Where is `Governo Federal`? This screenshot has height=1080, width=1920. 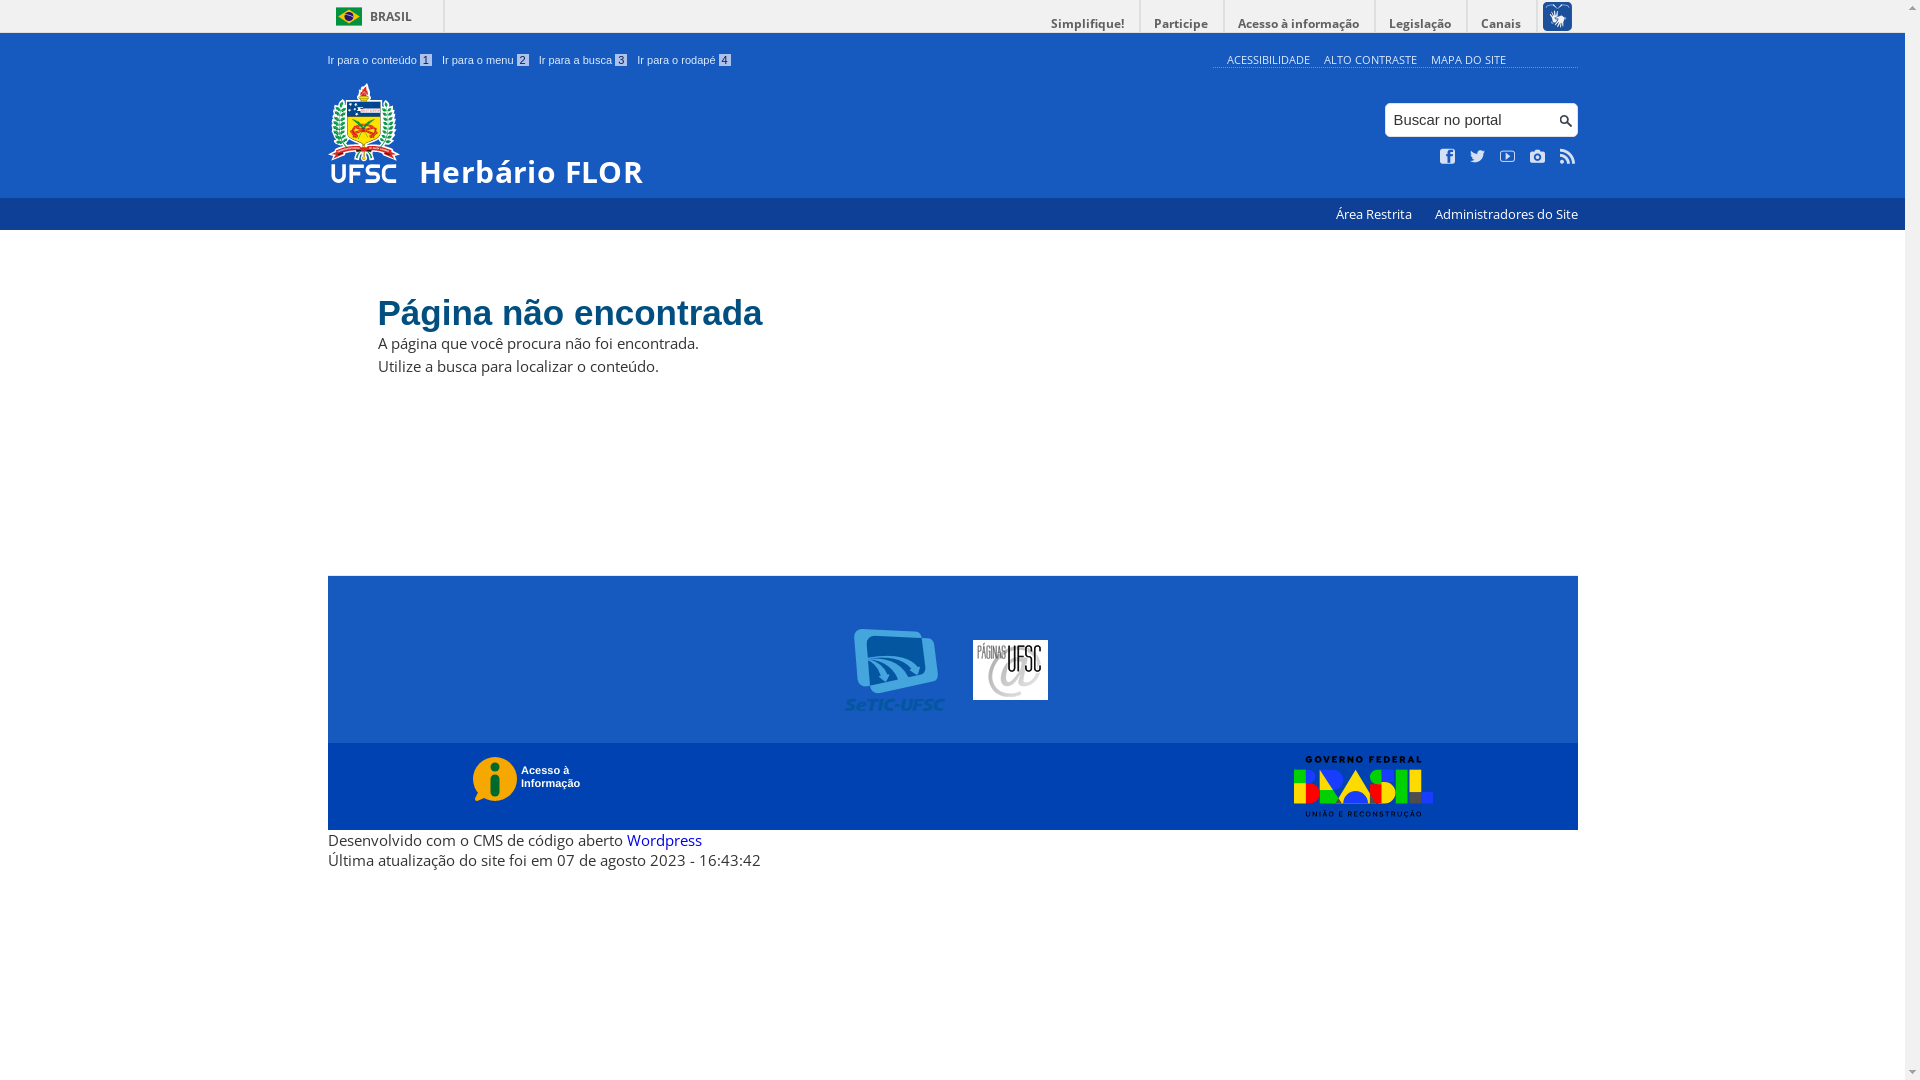 Governo Federal is located at coordinates (1358, 787).